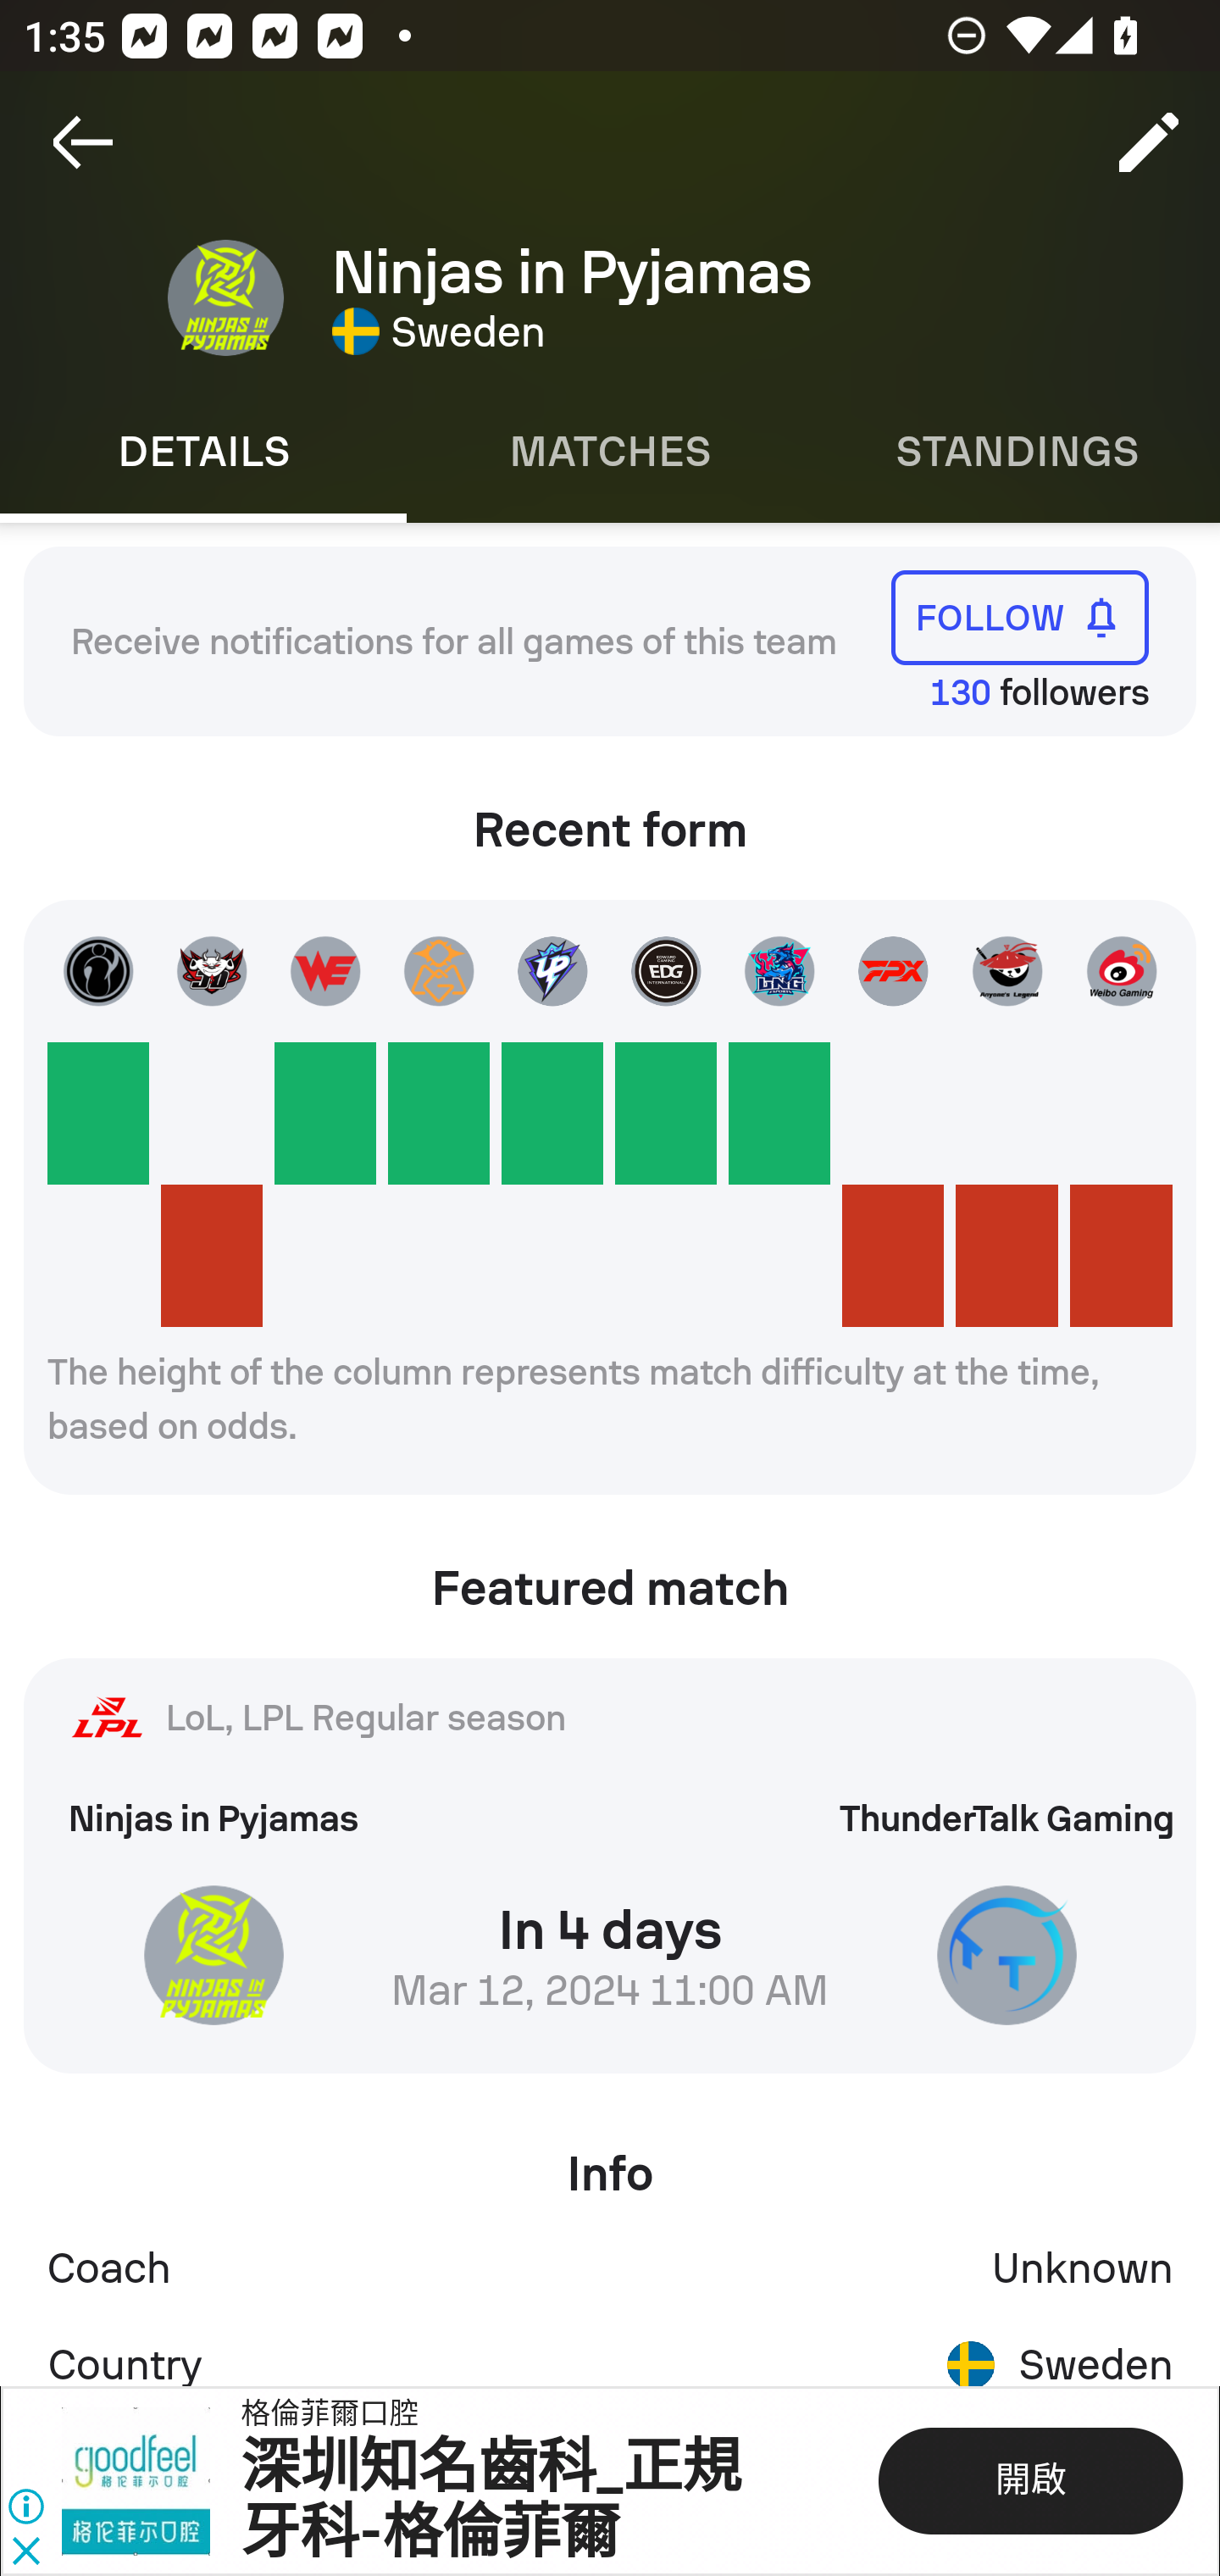 Image resolution: width=1220 pixels, height=2576 pixels. I want to click on FOLLOW, so click(1020, 617).